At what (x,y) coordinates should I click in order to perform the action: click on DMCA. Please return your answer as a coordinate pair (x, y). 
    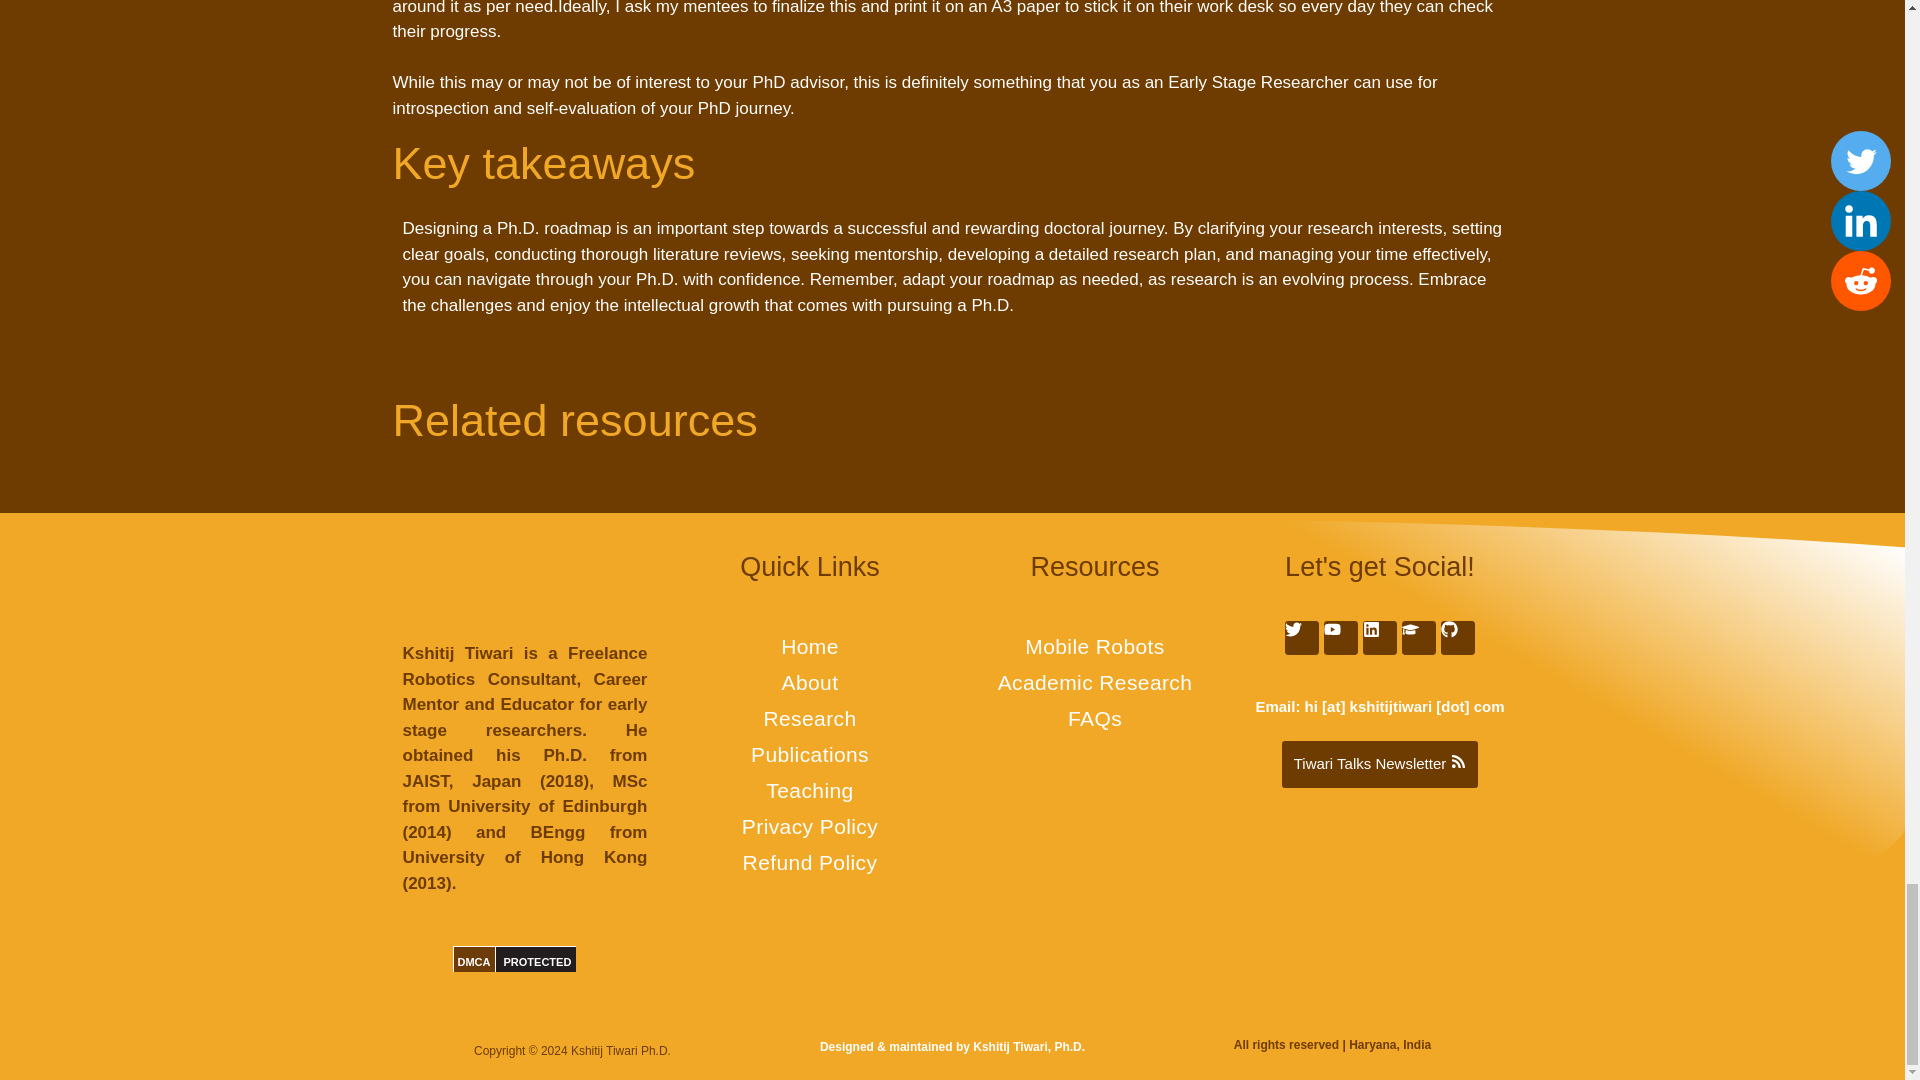
    Looking at the image, I should click on (538, 961).